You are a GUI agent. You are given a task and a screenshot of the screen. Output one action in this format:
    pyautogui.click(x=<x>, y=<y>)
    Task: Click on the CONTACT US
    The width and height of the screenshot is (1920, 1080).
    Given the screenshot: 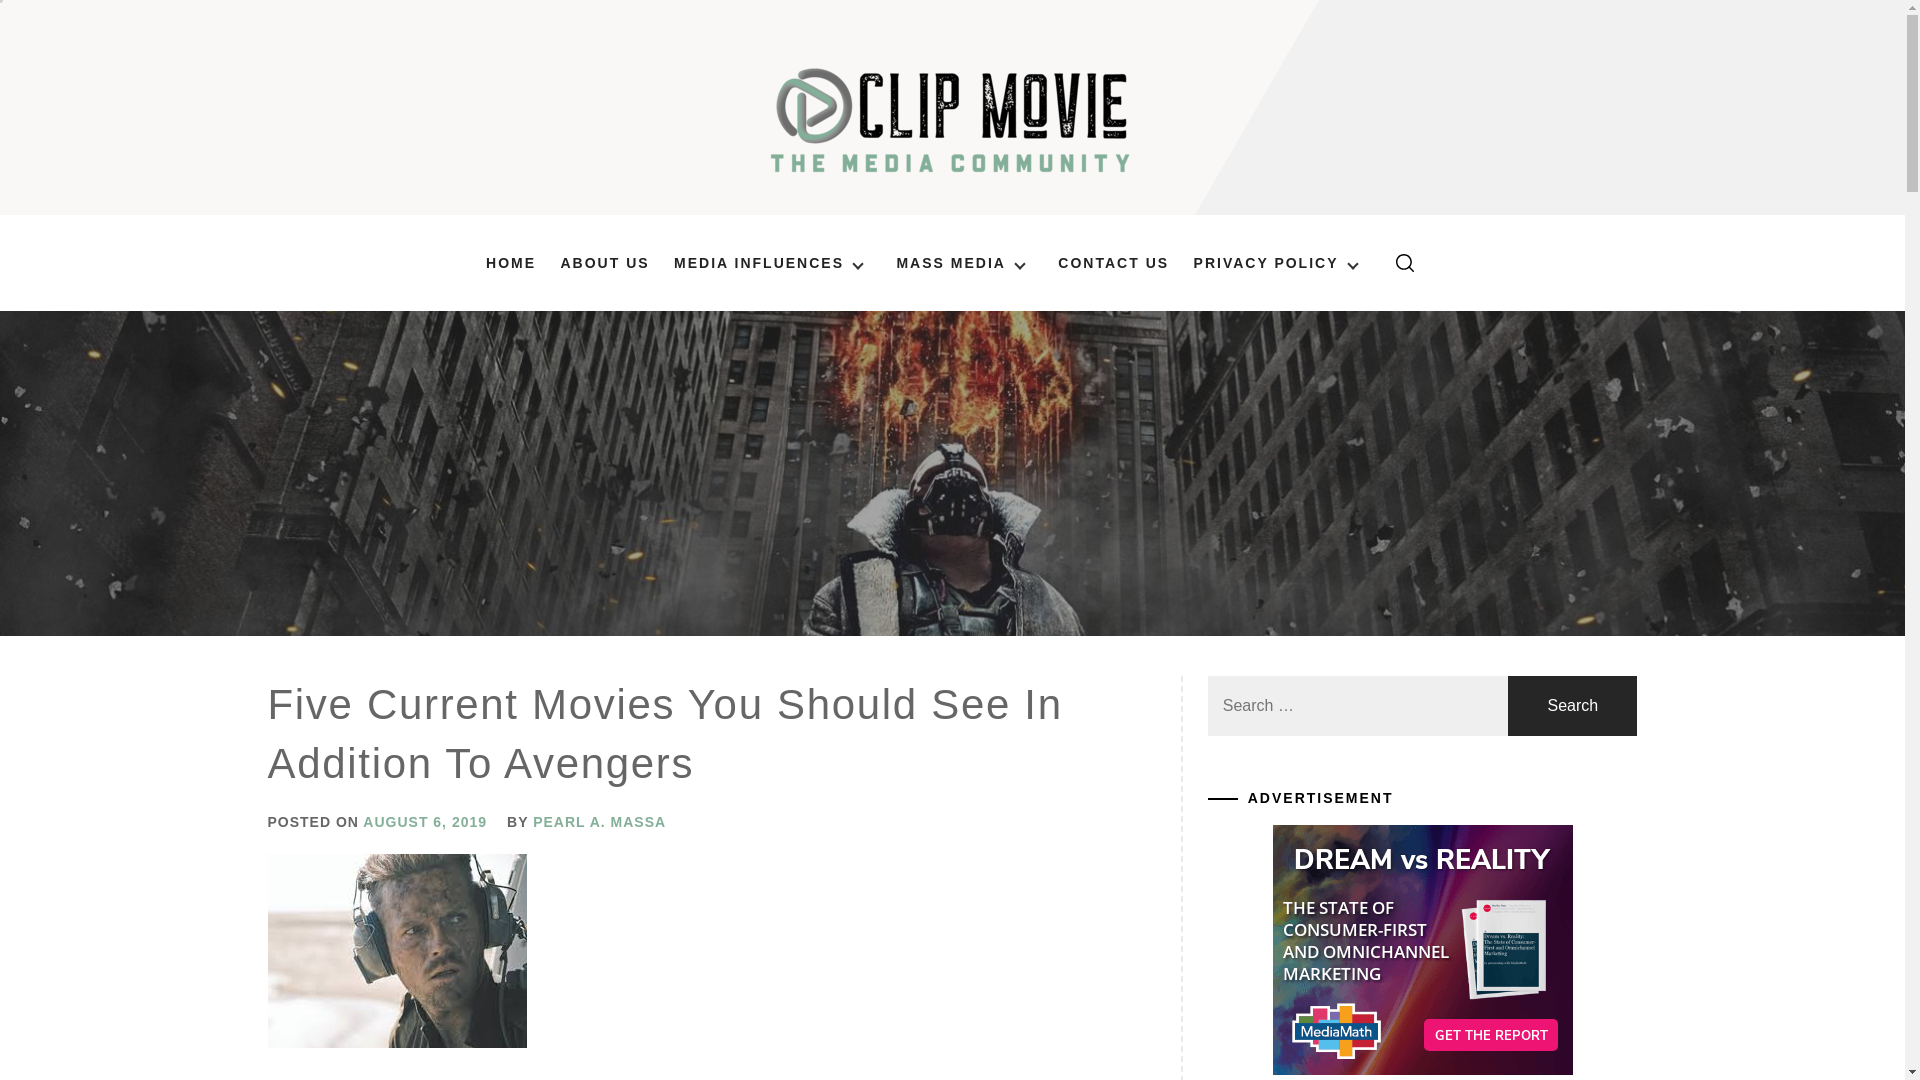 What is the action you would take?
    pyautogui.click(x=1113, y=262)
    